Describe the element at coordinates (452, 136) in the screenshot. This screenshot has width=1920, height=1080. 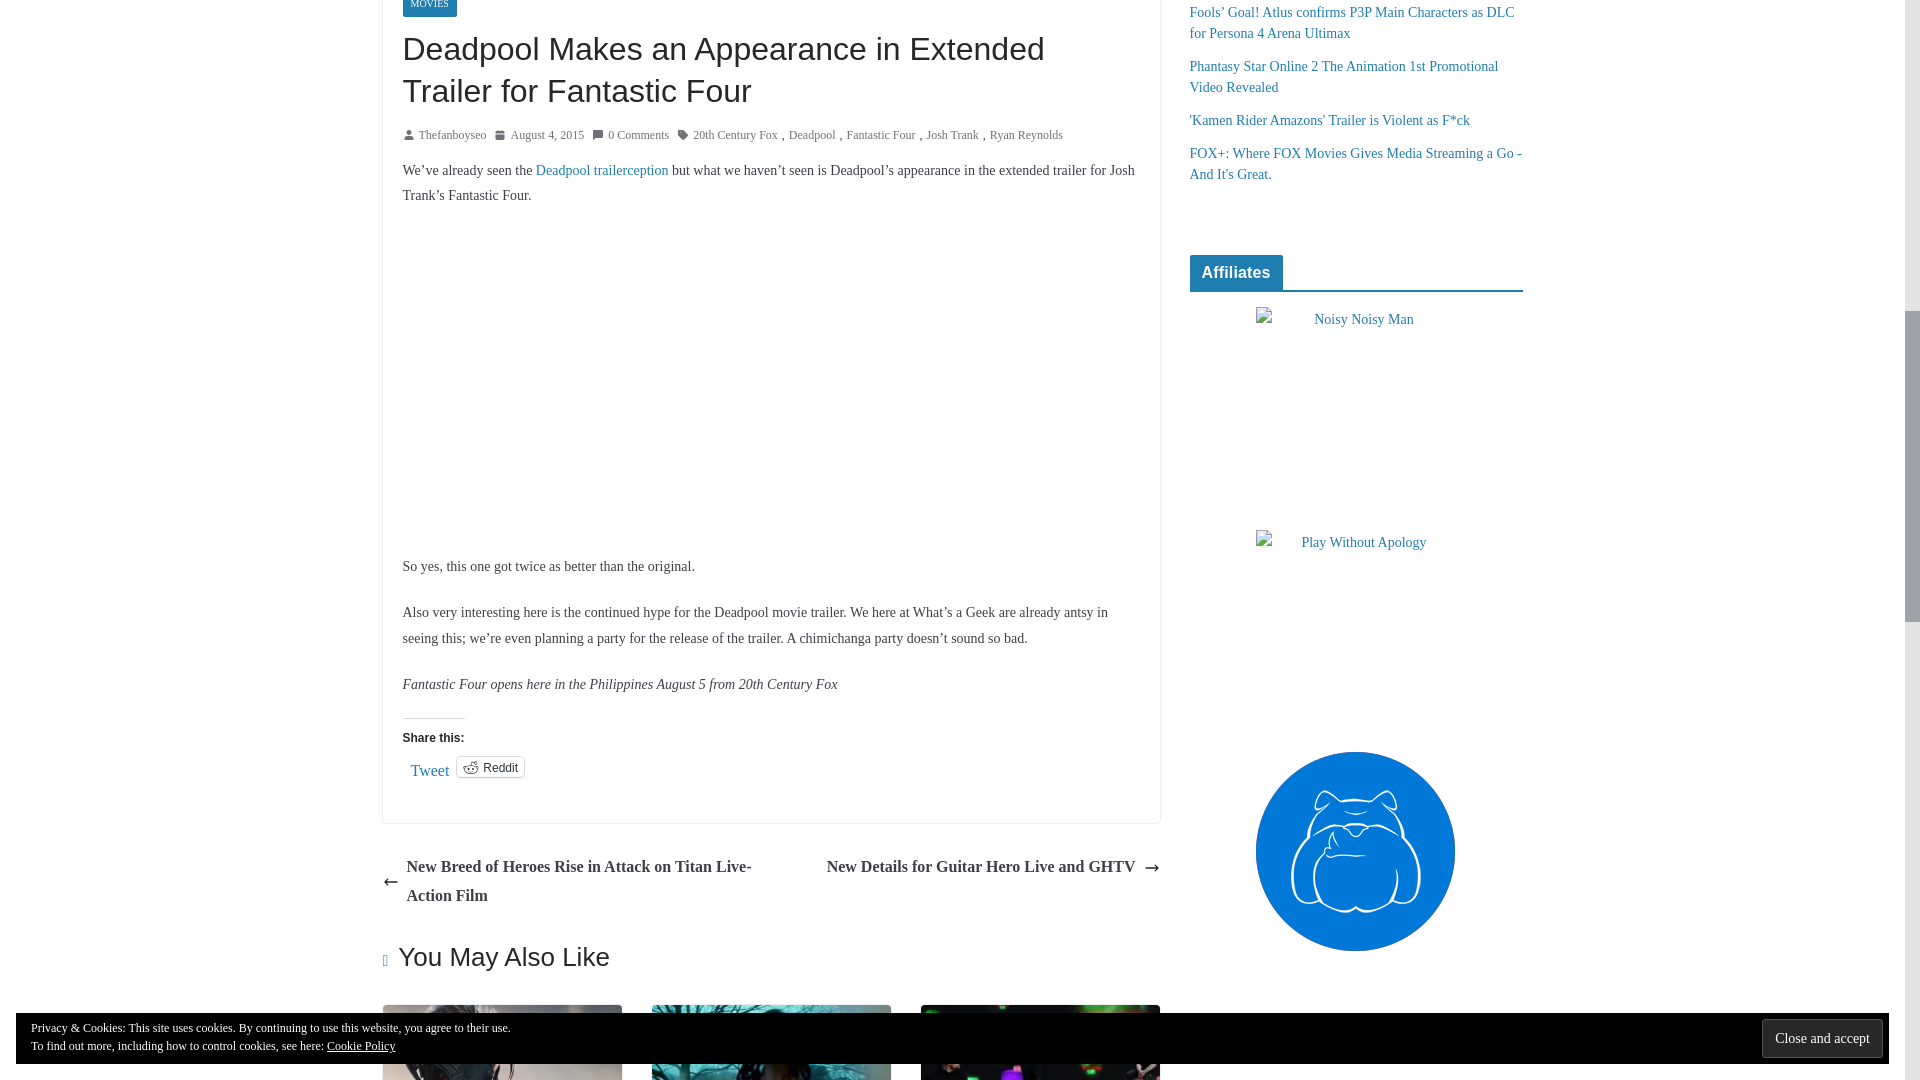
I see `Thefanboyseo` at that location.